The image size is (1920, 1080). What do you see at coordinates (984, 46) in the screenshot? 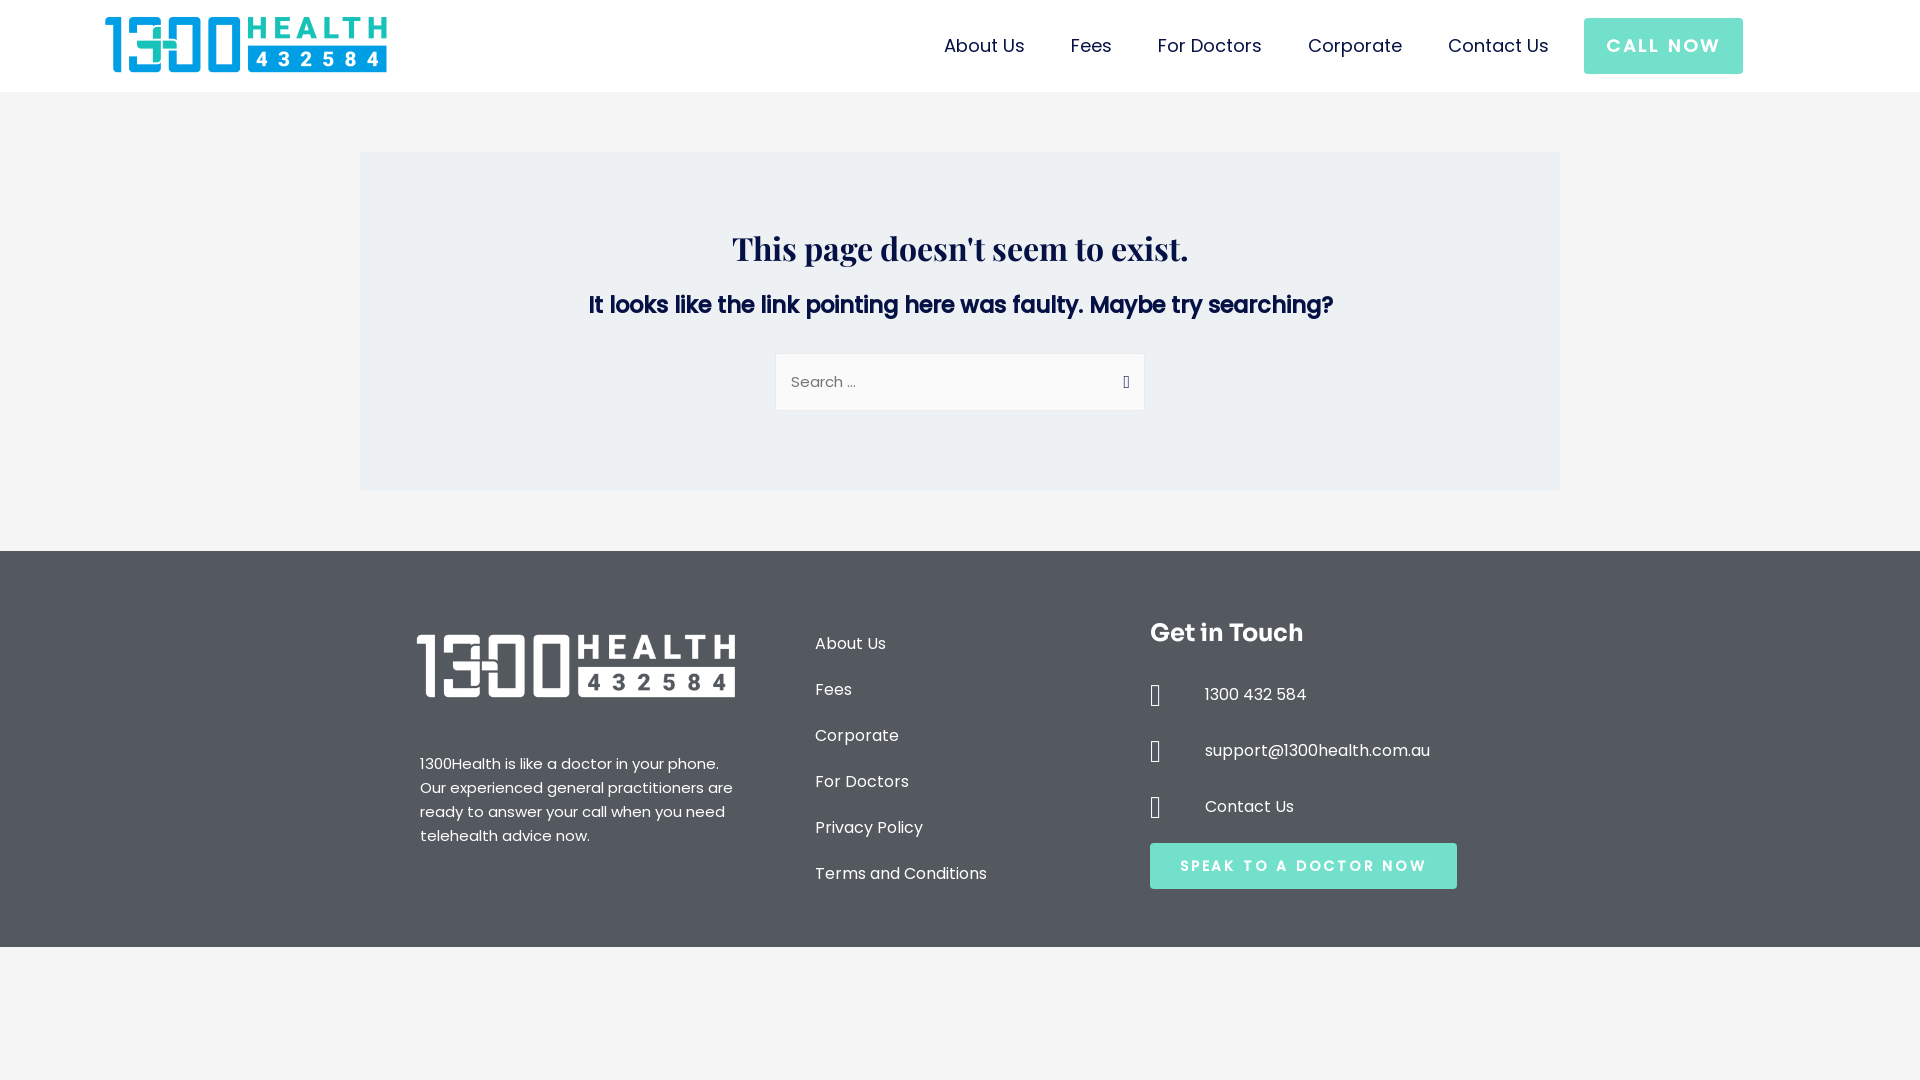
I see `About Us` at bounding box center [984, 46].